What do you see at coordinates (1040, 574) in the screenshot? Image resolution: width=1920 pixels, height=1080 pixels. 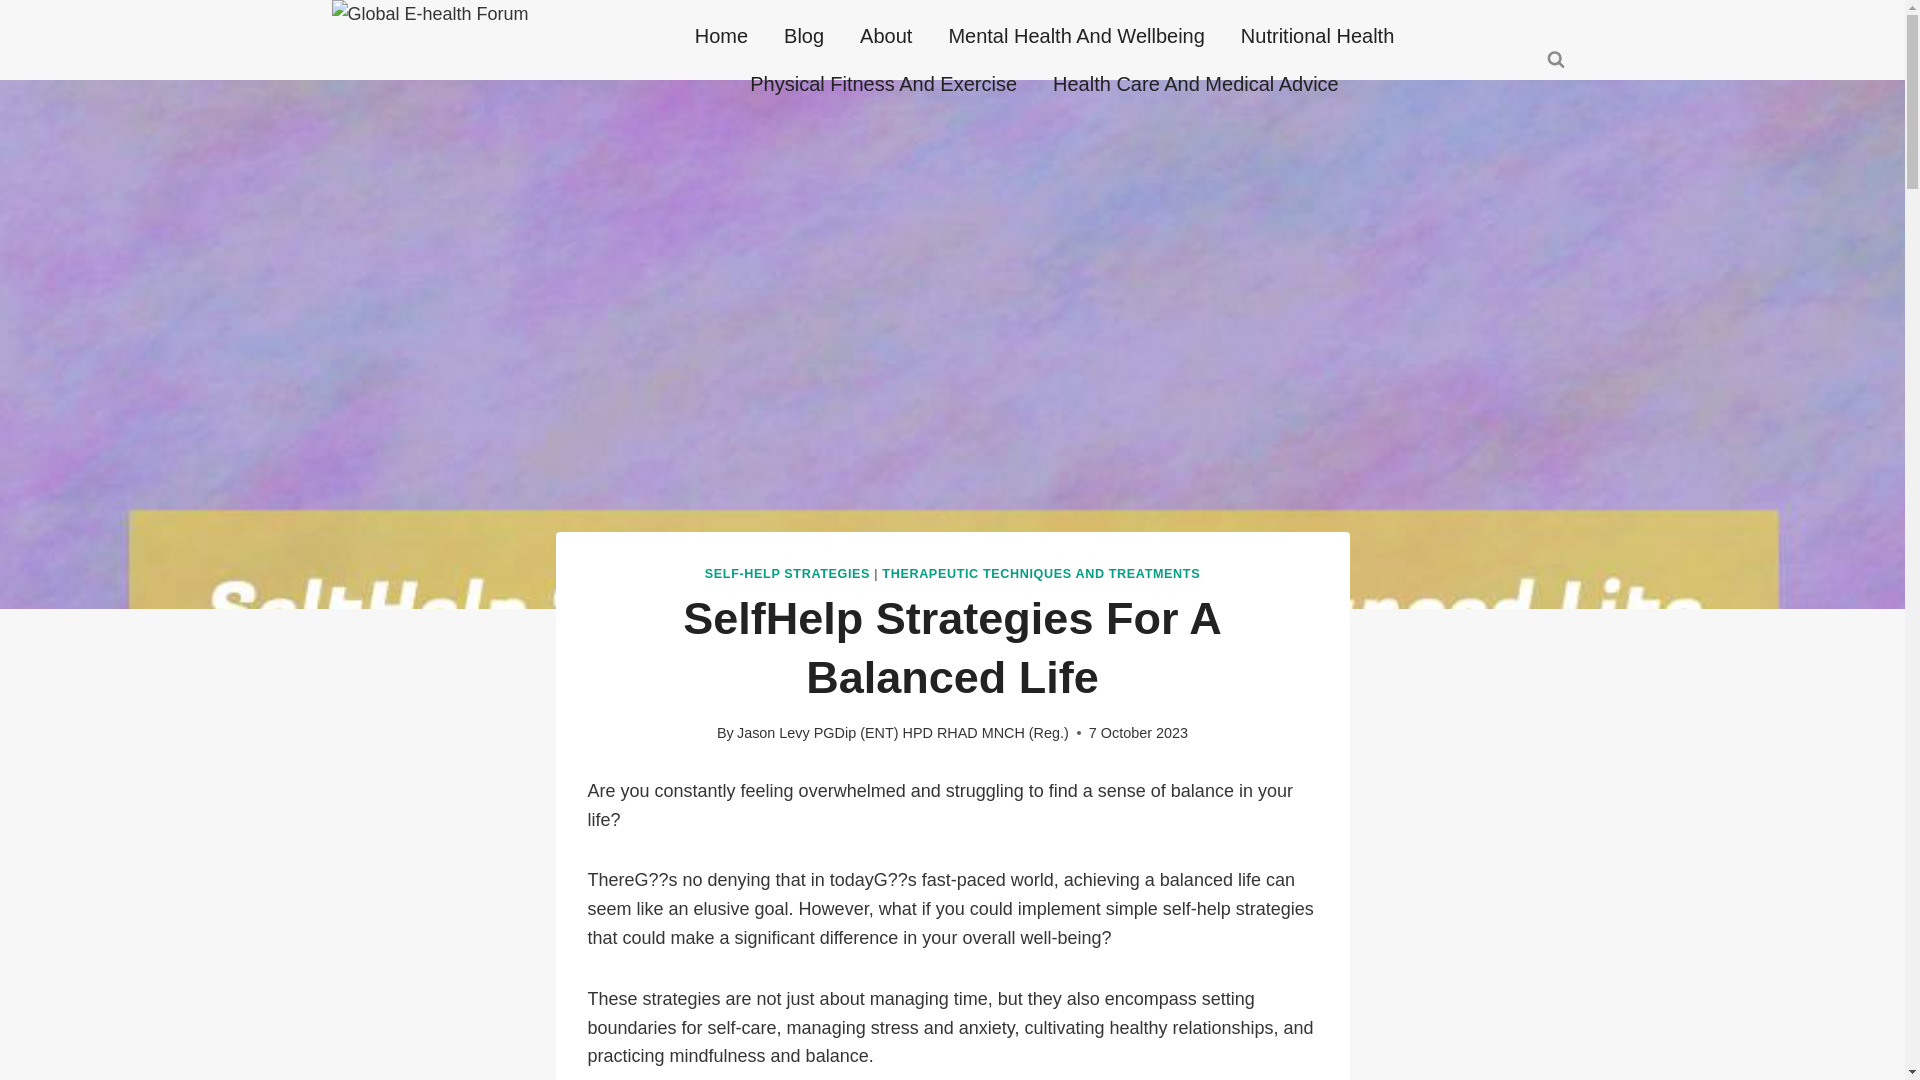 I see `THERAPEUTIC TECHNIQUES AND TREATMENTS` at bounding box center [1040, 574].